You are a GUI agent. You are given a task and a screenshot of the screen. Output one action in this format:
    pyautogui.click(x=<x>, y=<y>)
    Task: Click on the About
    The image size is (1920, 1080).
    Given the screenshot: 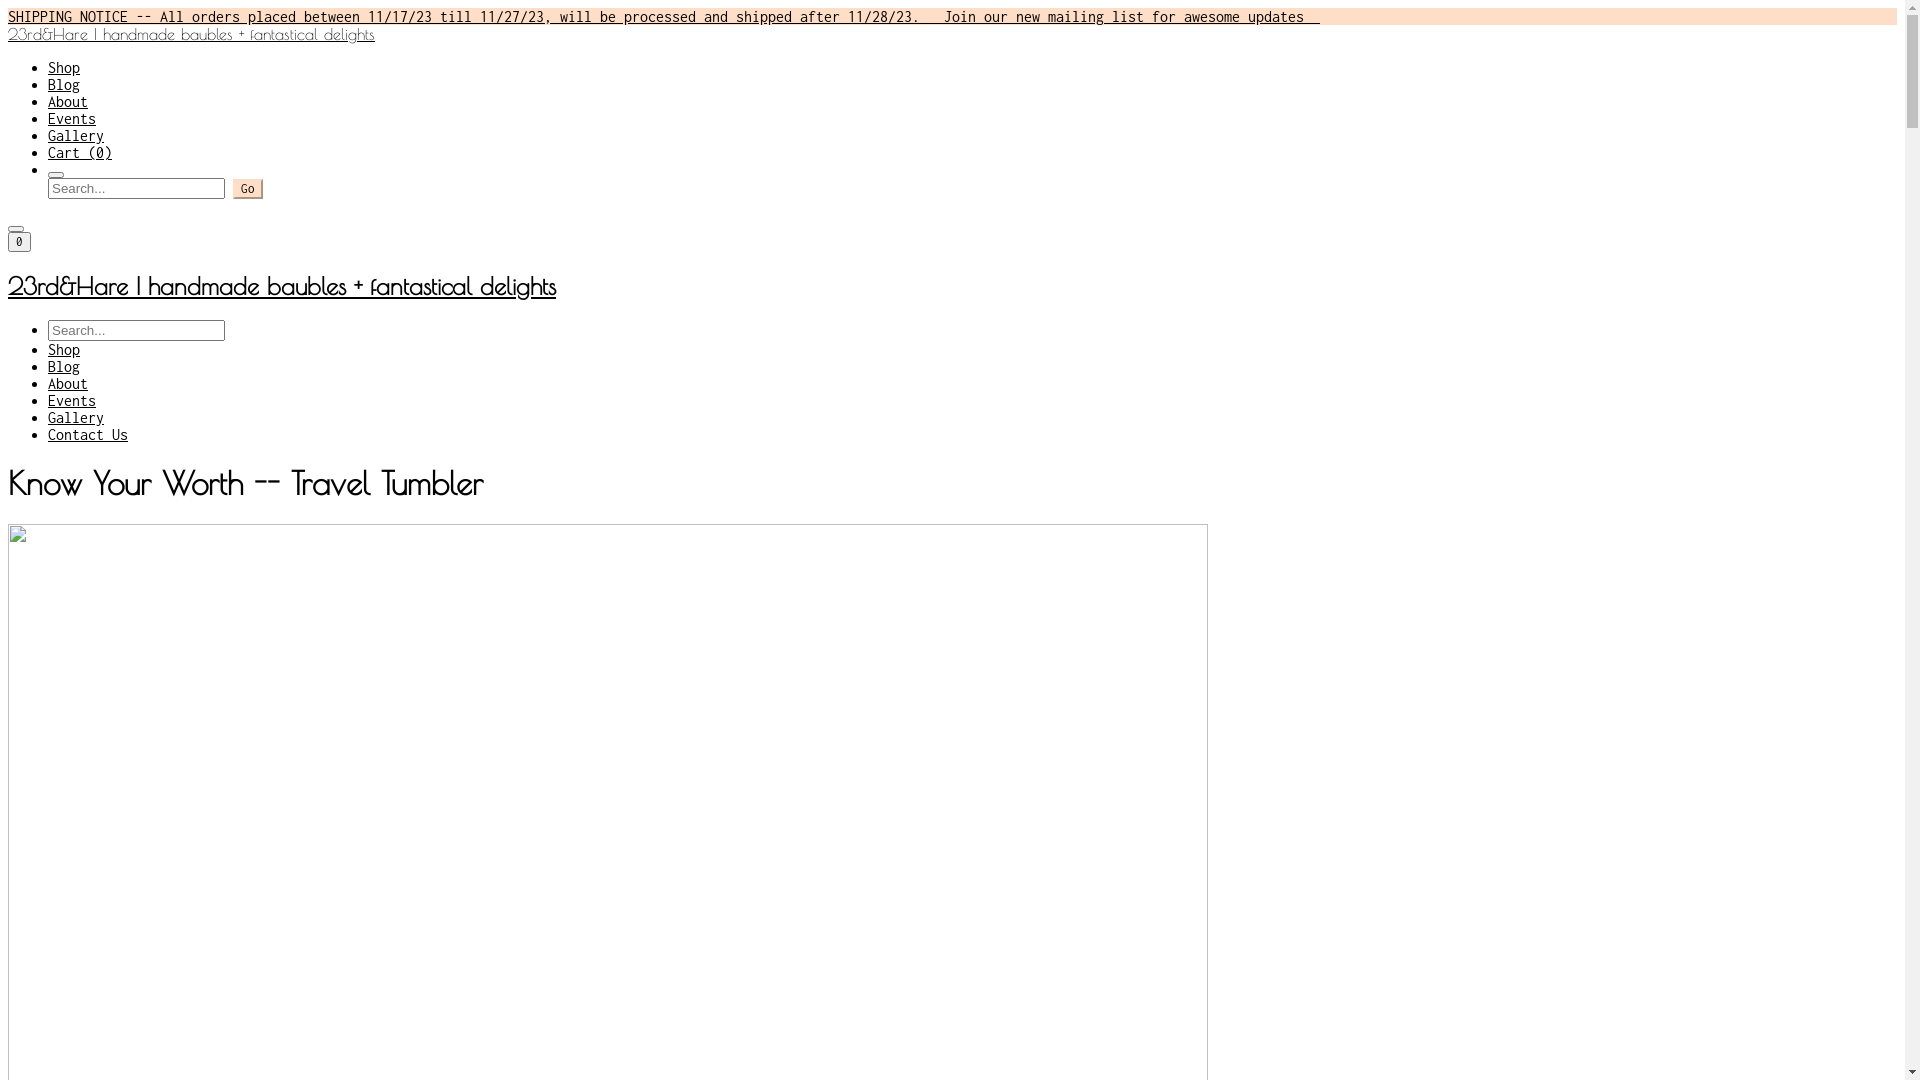 What is the action you would take?
    pyautogui.click(x=68, y=102)
    